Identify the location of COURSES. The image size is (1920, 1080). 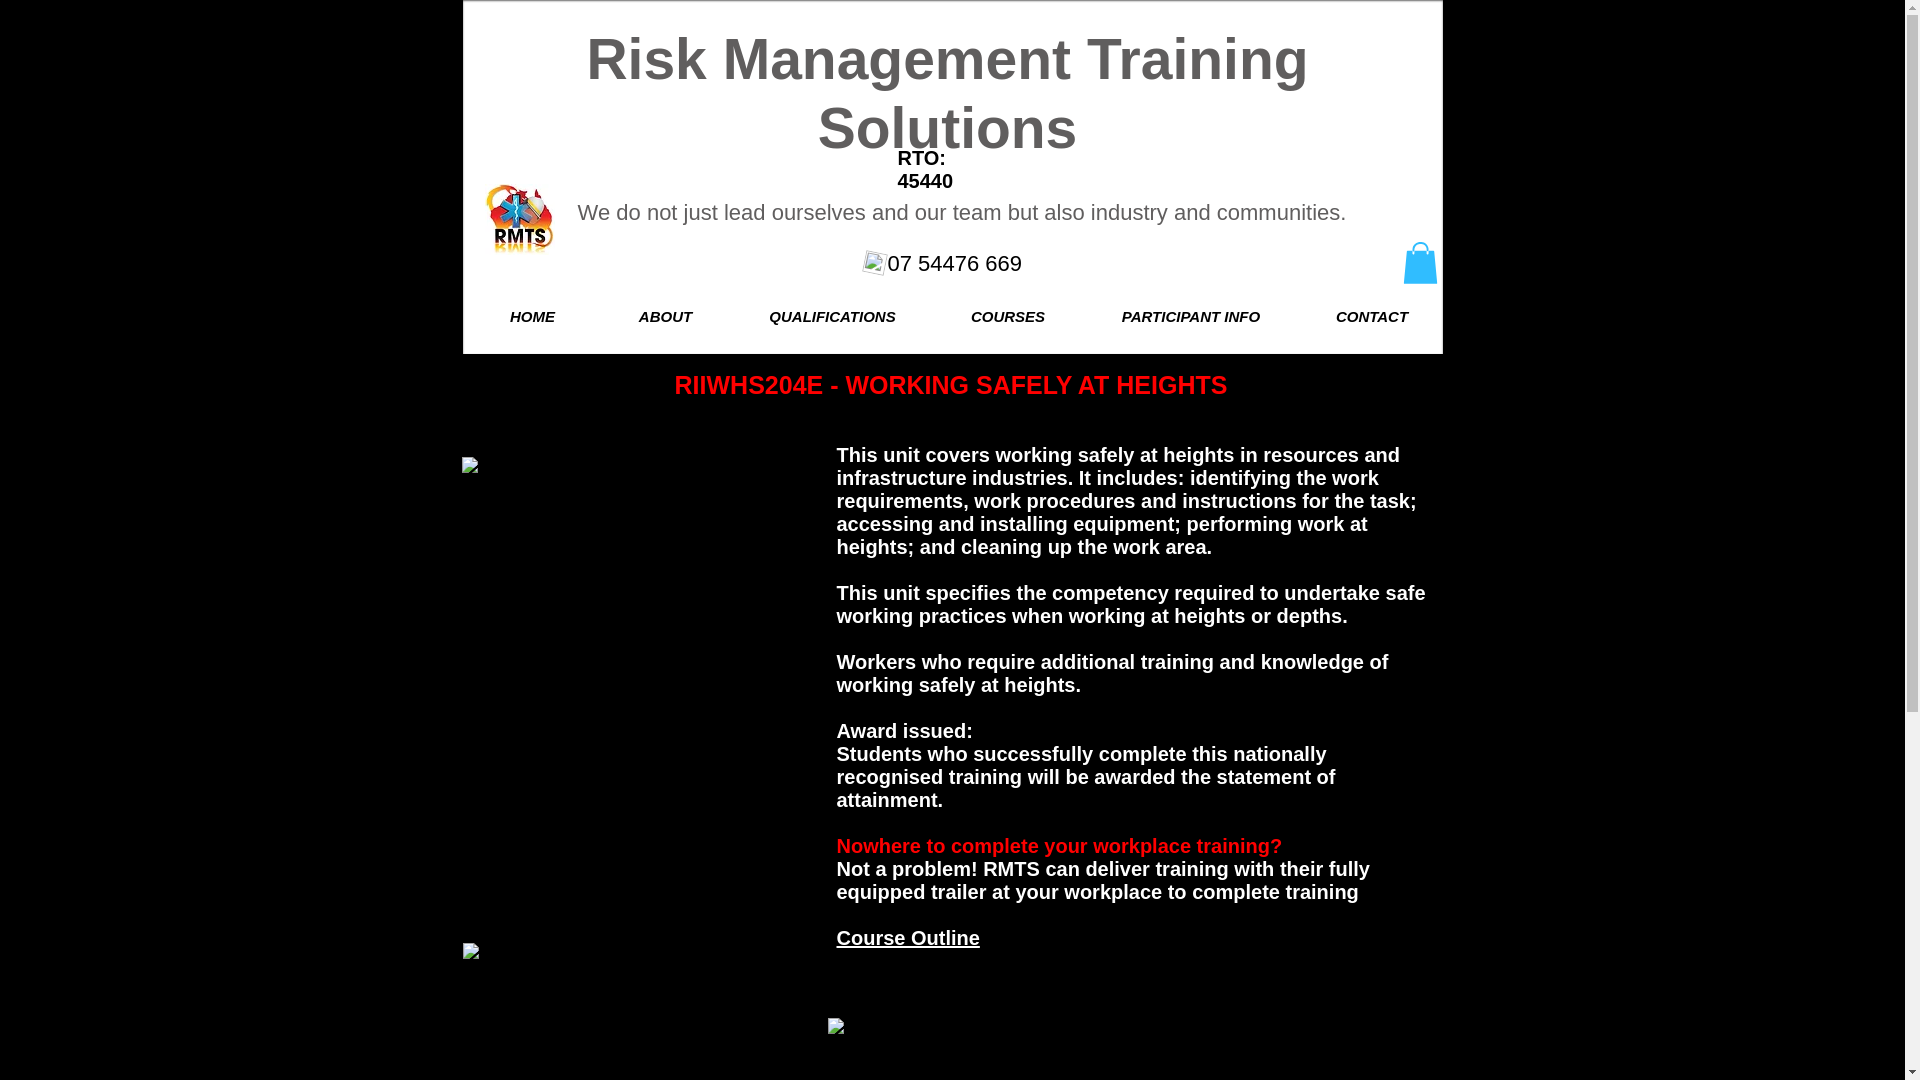
(1008, 316).